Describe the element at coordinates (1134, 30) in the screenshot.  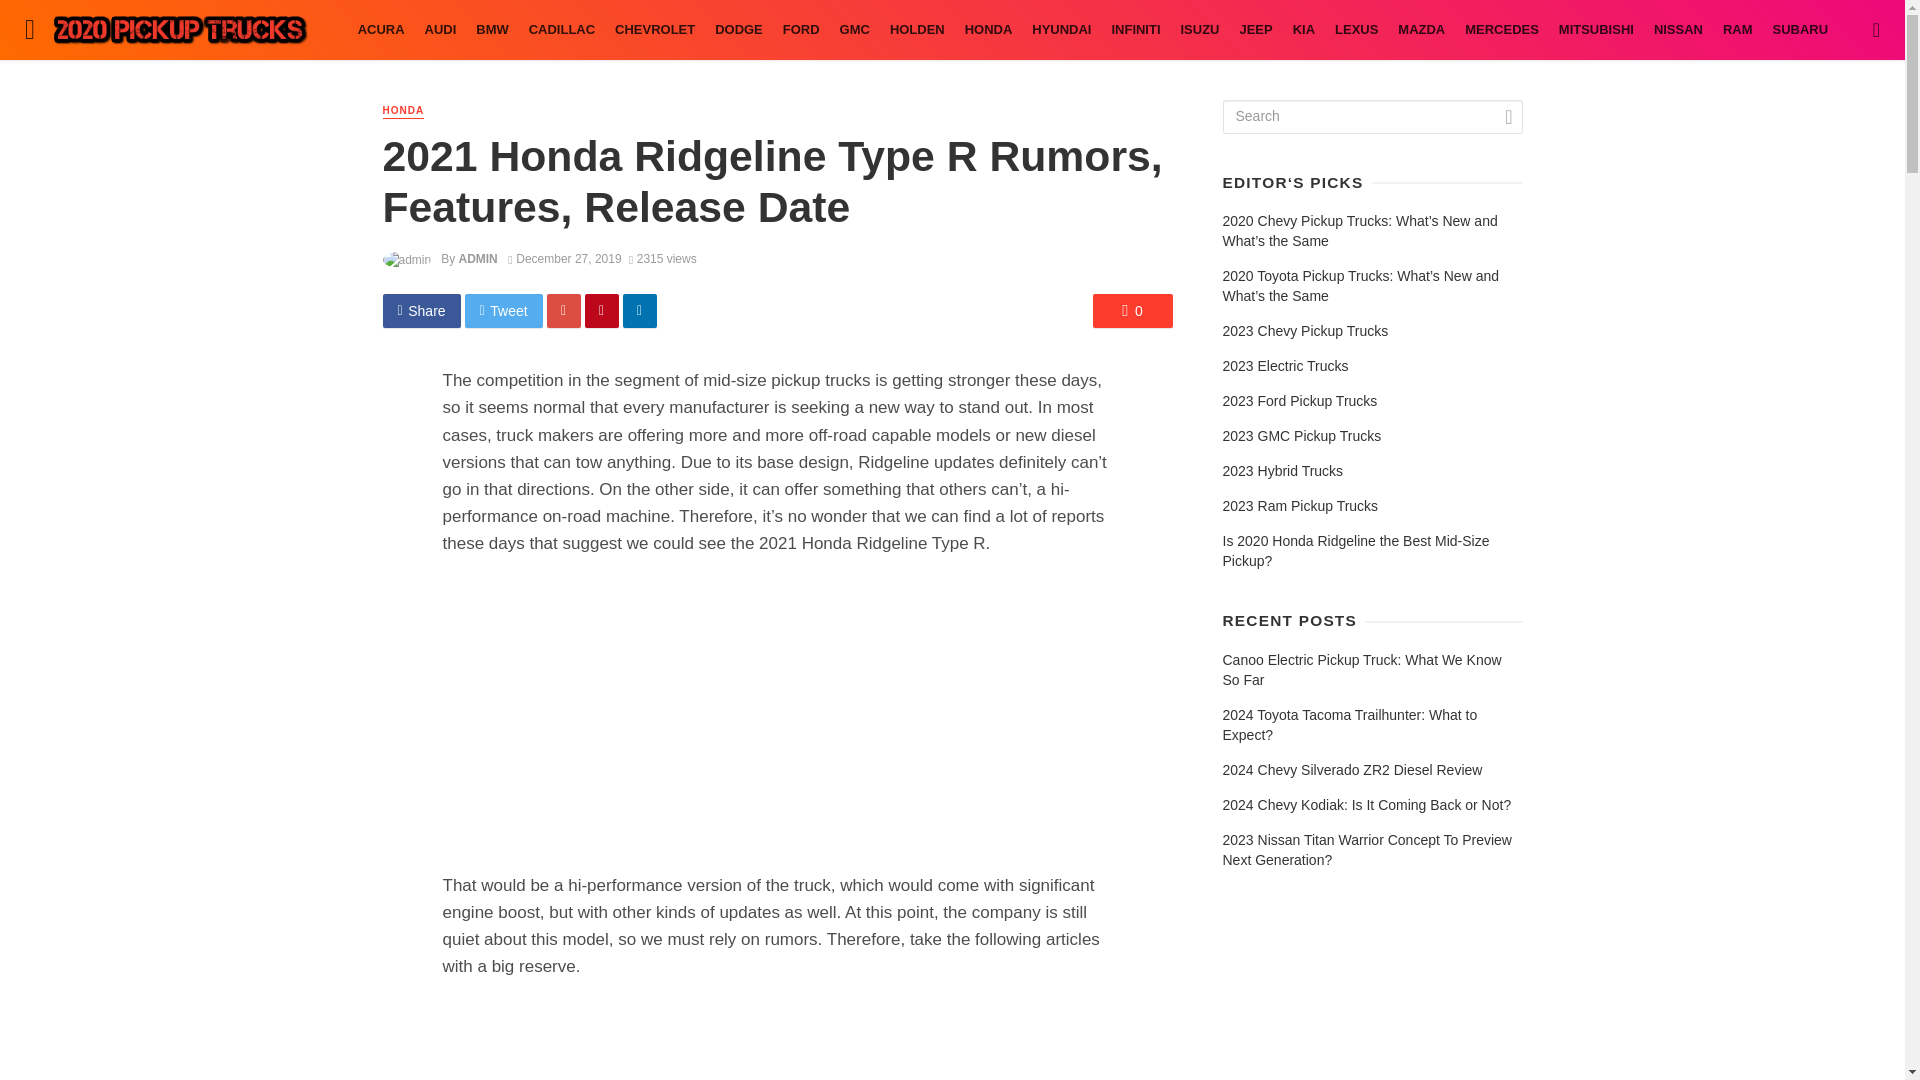
I see `INFINITI` at that location.